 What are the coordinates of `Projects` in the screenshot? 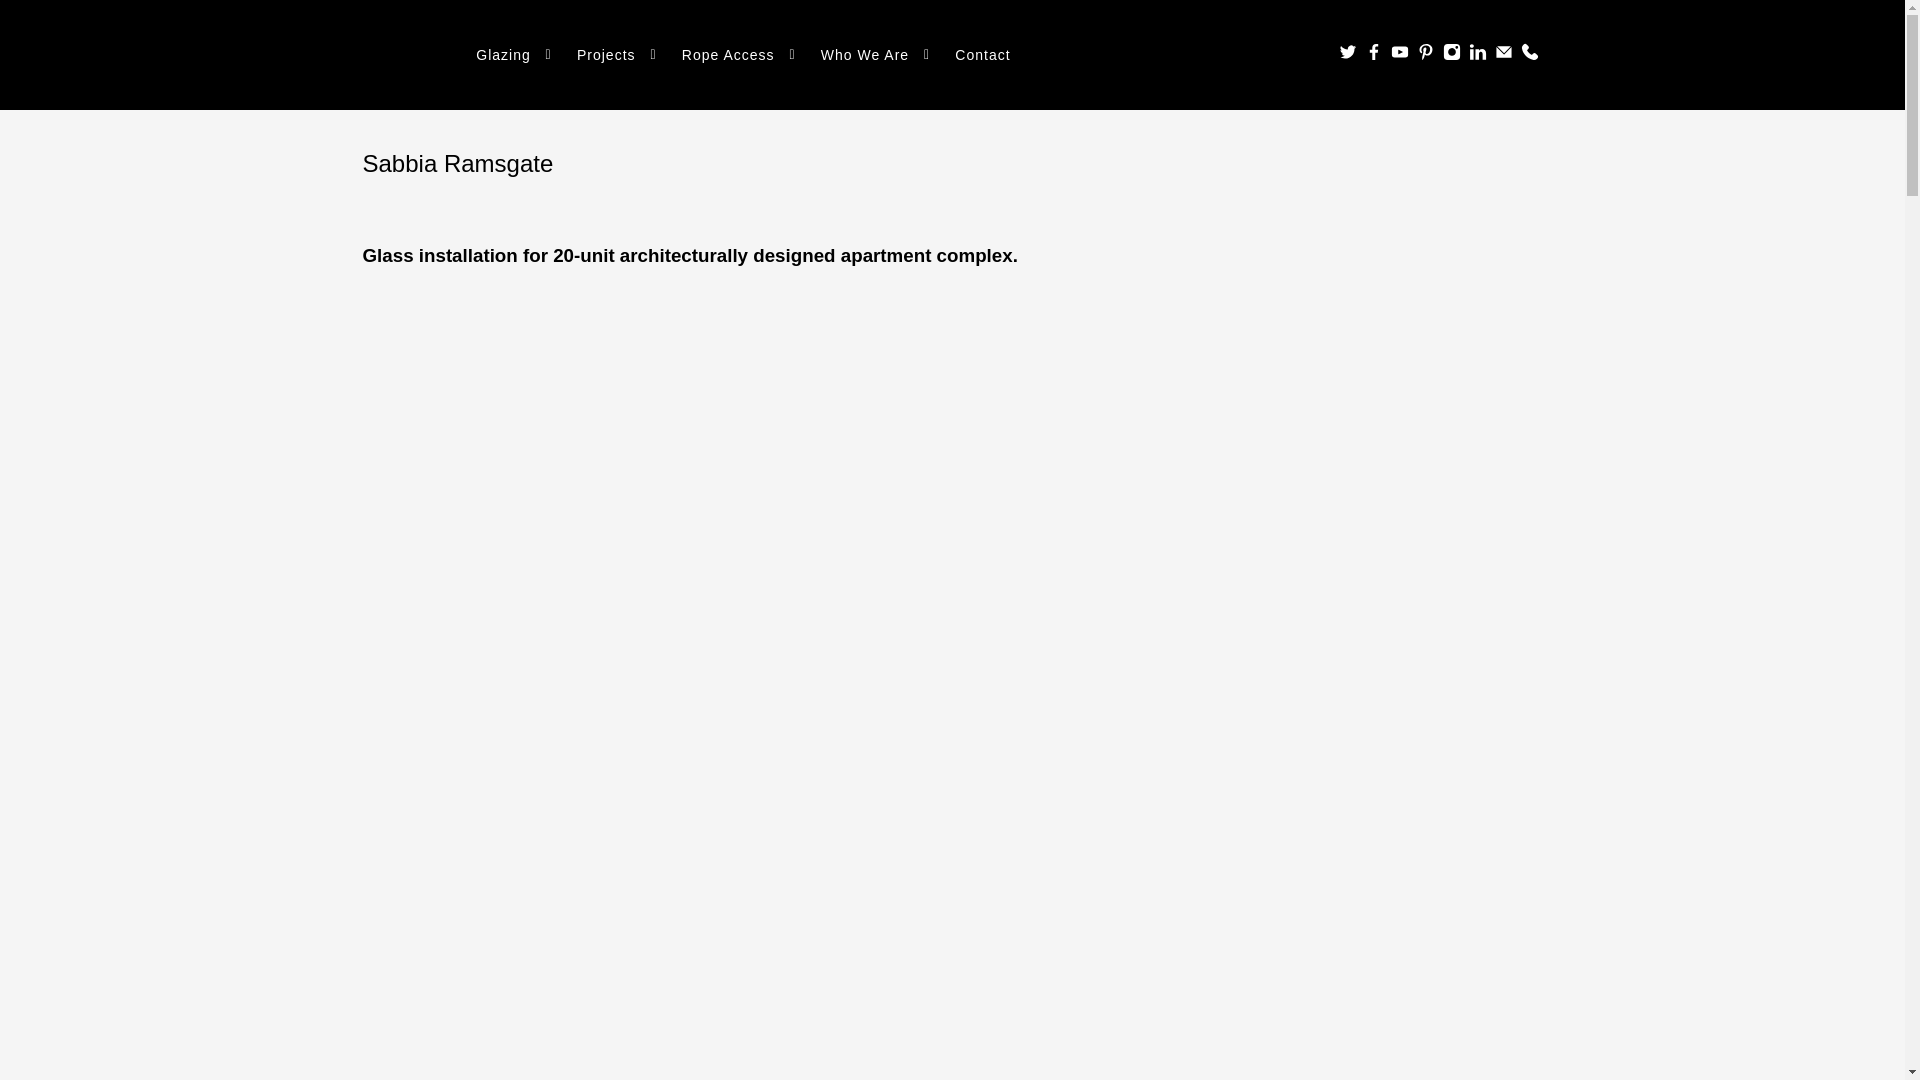 It's located at (618, 56).